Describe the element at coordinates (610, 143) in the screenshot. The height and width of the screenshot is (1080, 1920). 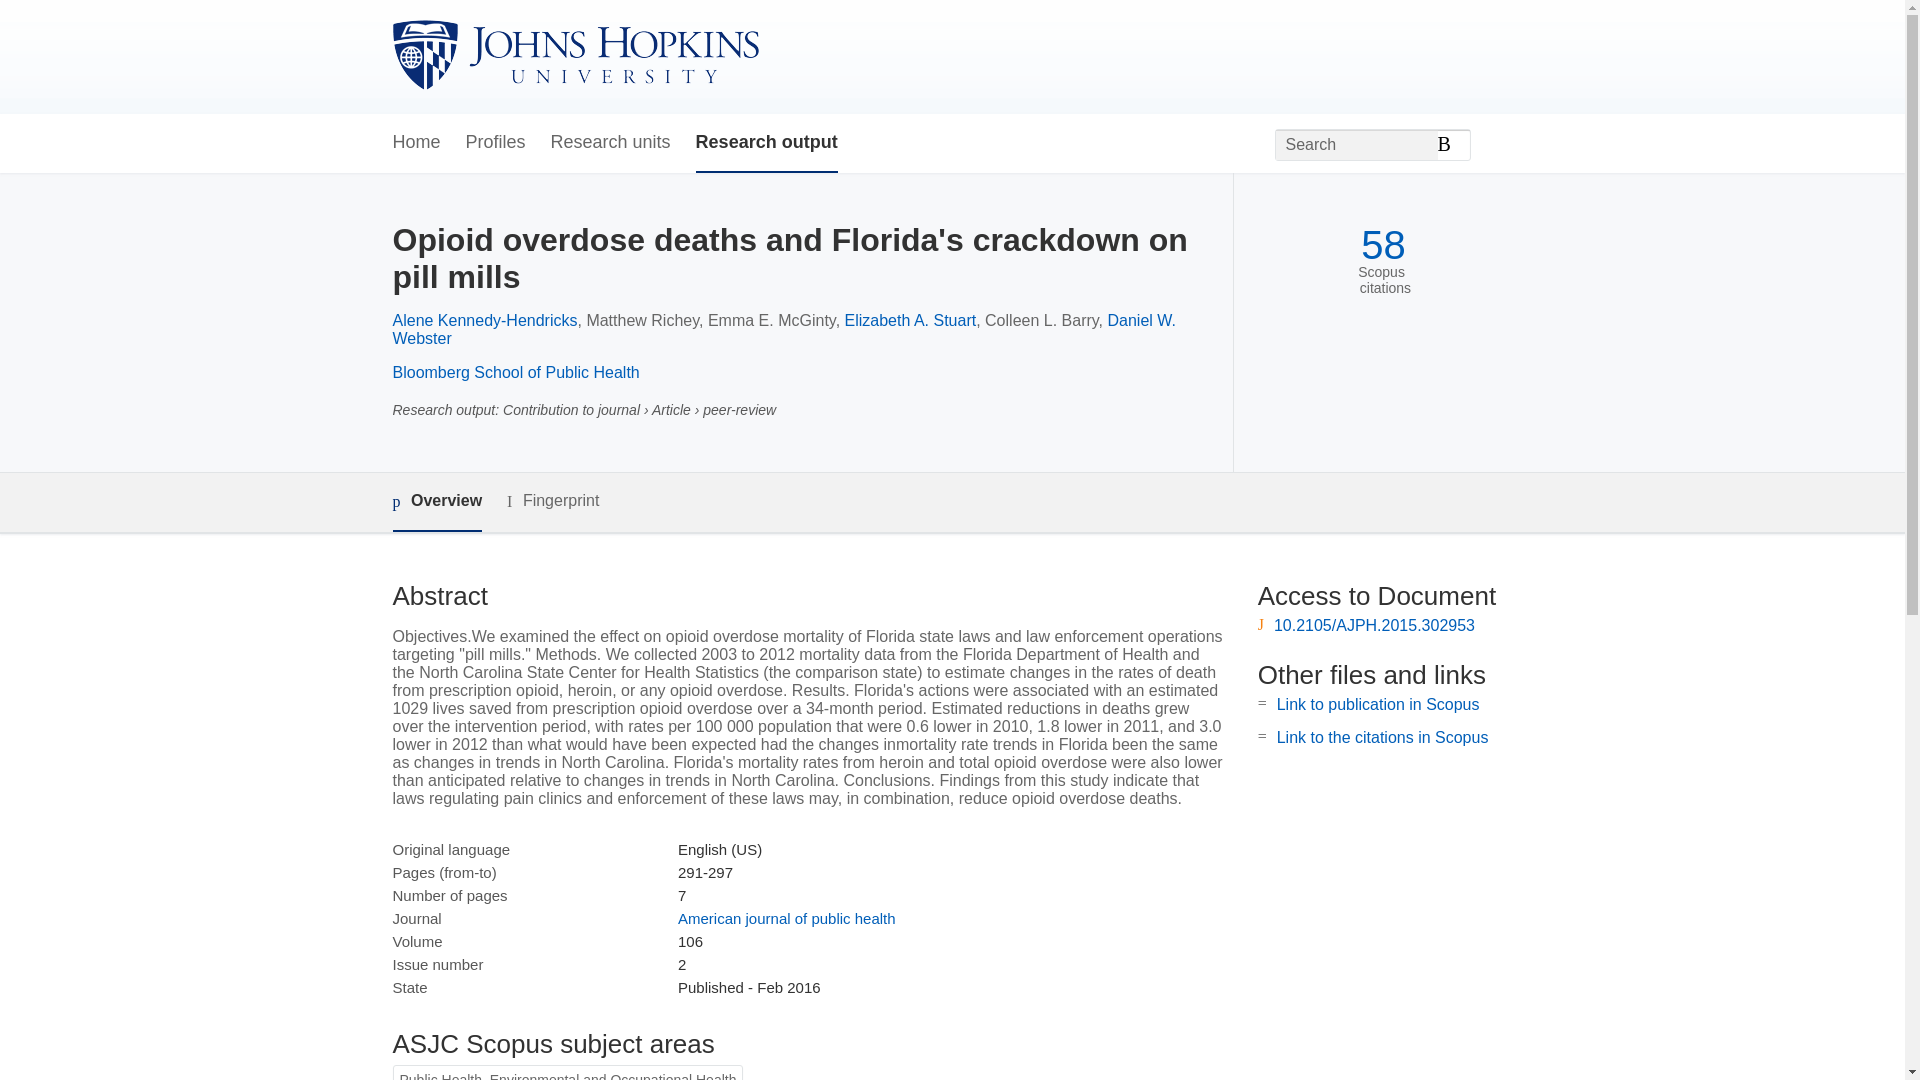
I see `Research units` at that location.